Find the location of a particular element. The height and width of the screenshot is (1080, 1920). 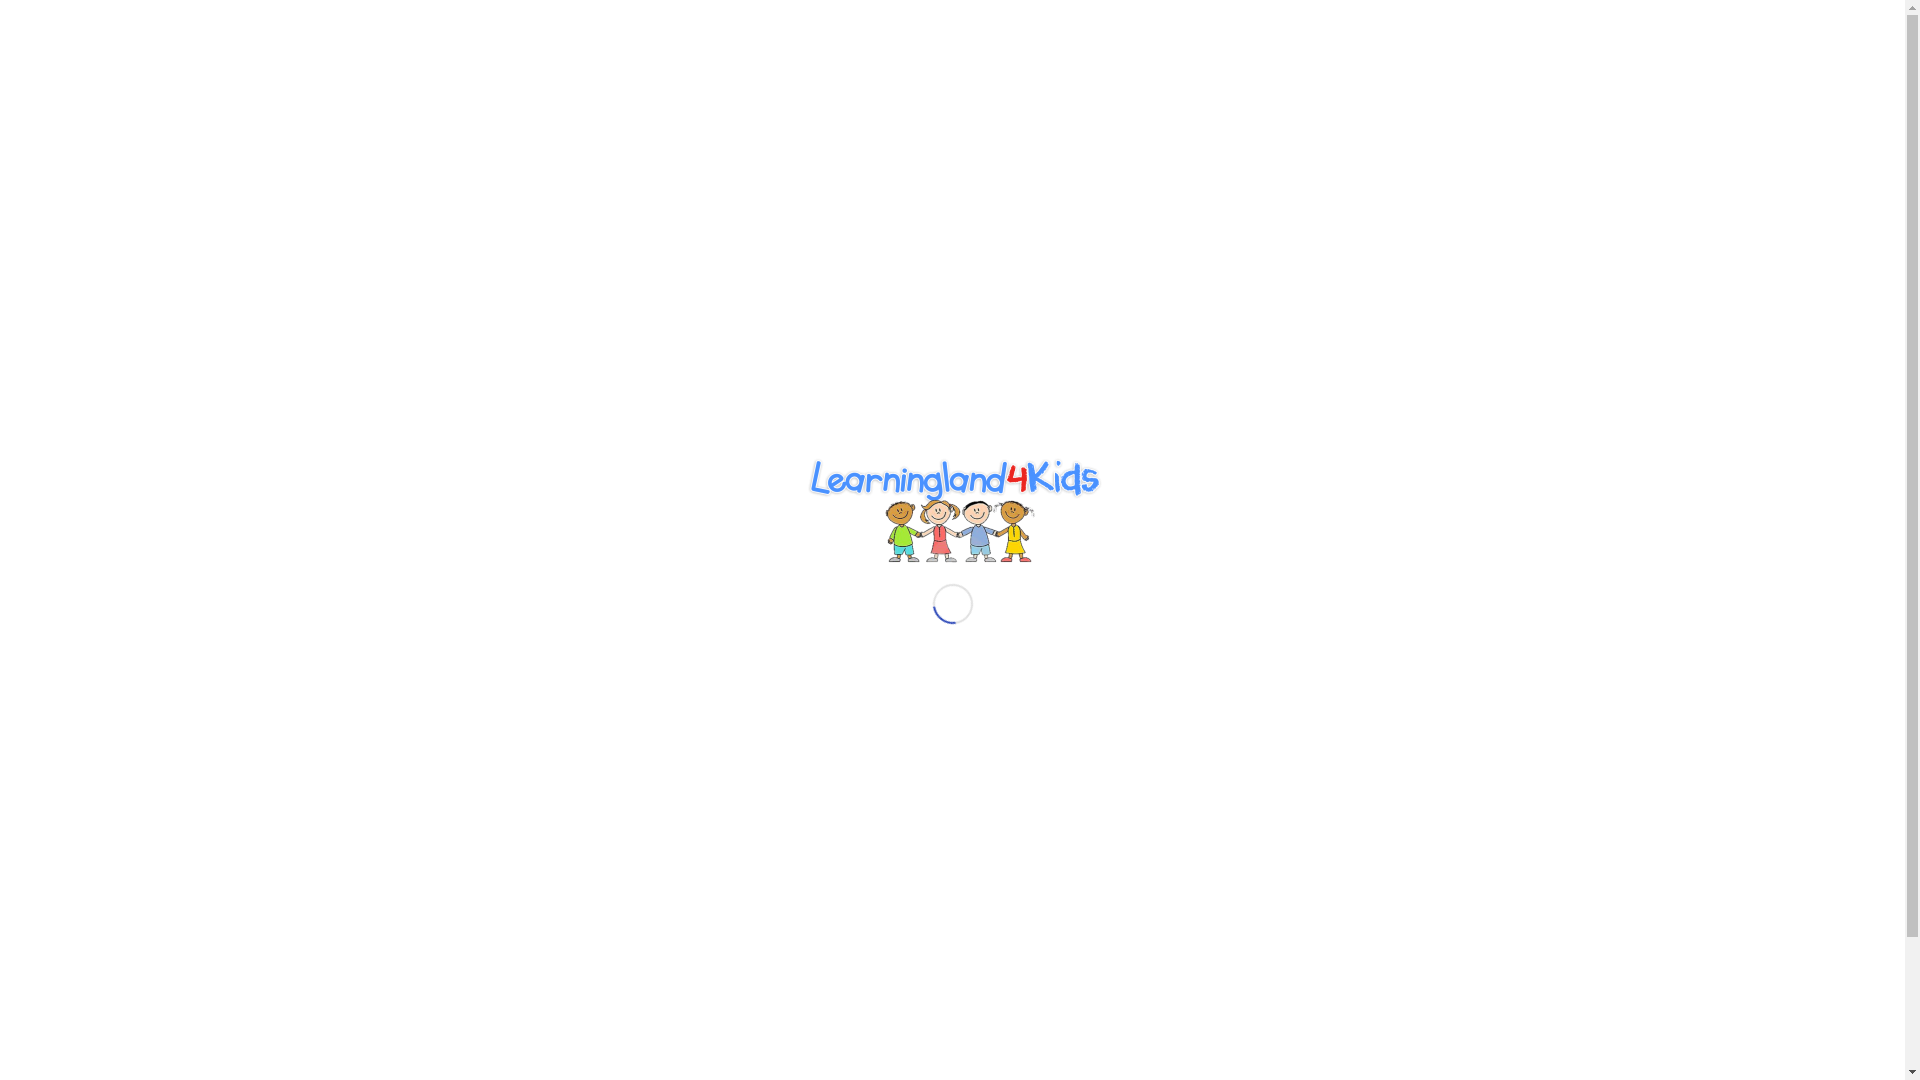

Contact is located at coordinates (1186, 173).